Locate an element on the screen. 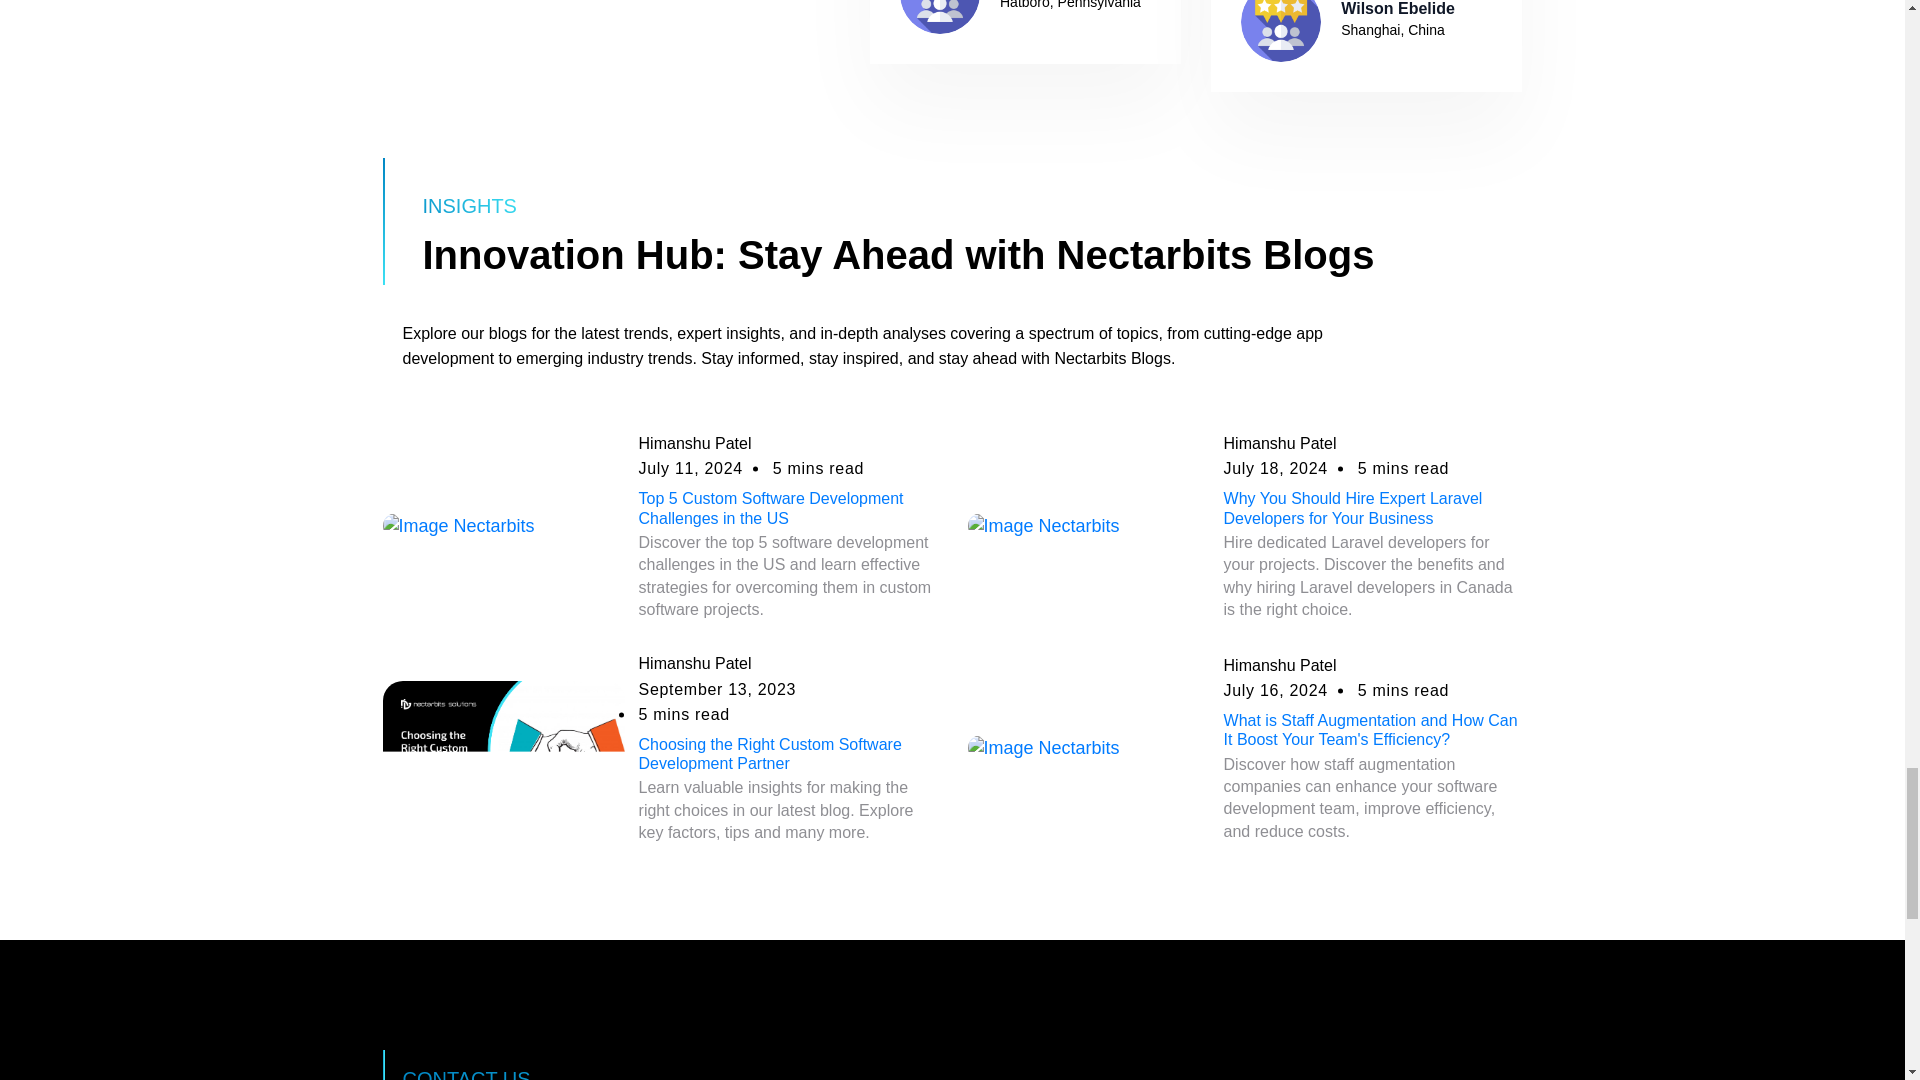 The height and width of the screenshot is (1080, 1920). Choosing the Right Custom Software Development Partner is located at coordinates (770, 754).